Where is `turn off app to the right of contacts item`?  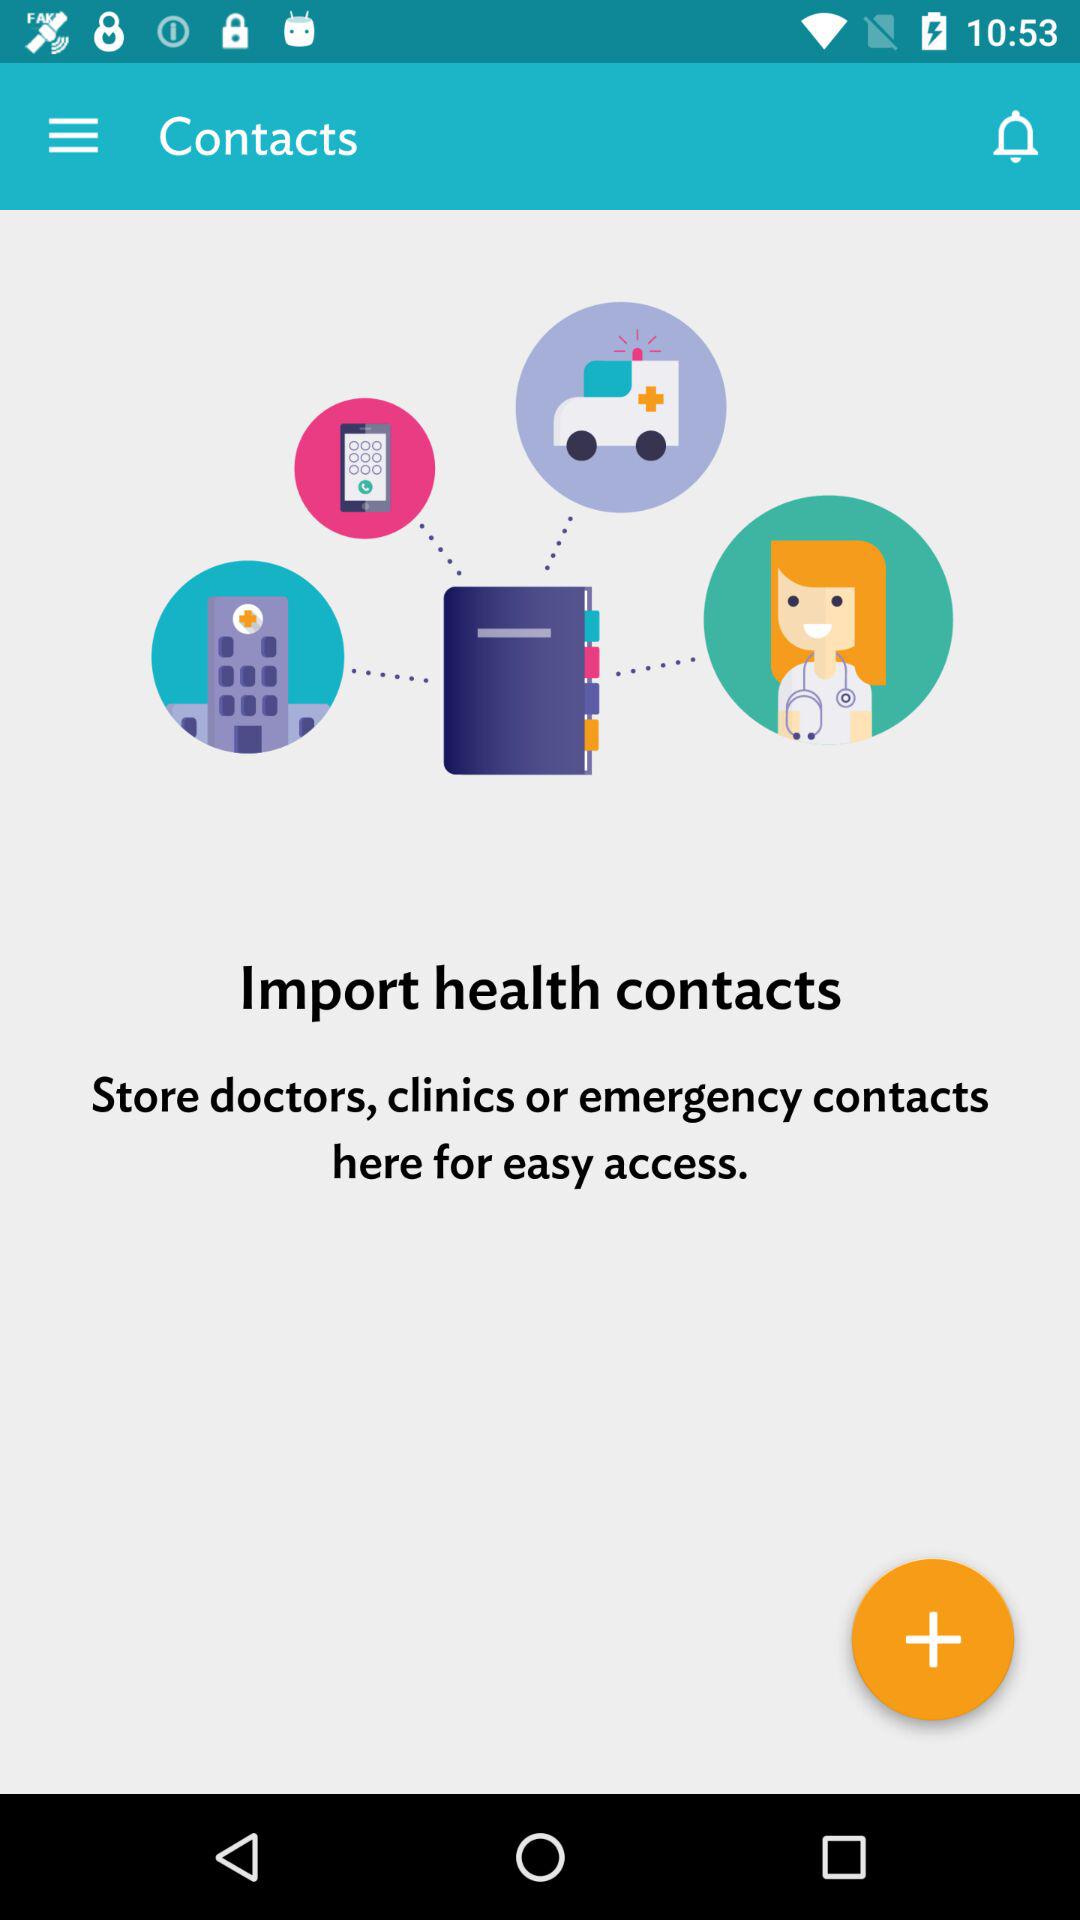
turn off app to the right of contacts item is located at coordinates (1016, 136).